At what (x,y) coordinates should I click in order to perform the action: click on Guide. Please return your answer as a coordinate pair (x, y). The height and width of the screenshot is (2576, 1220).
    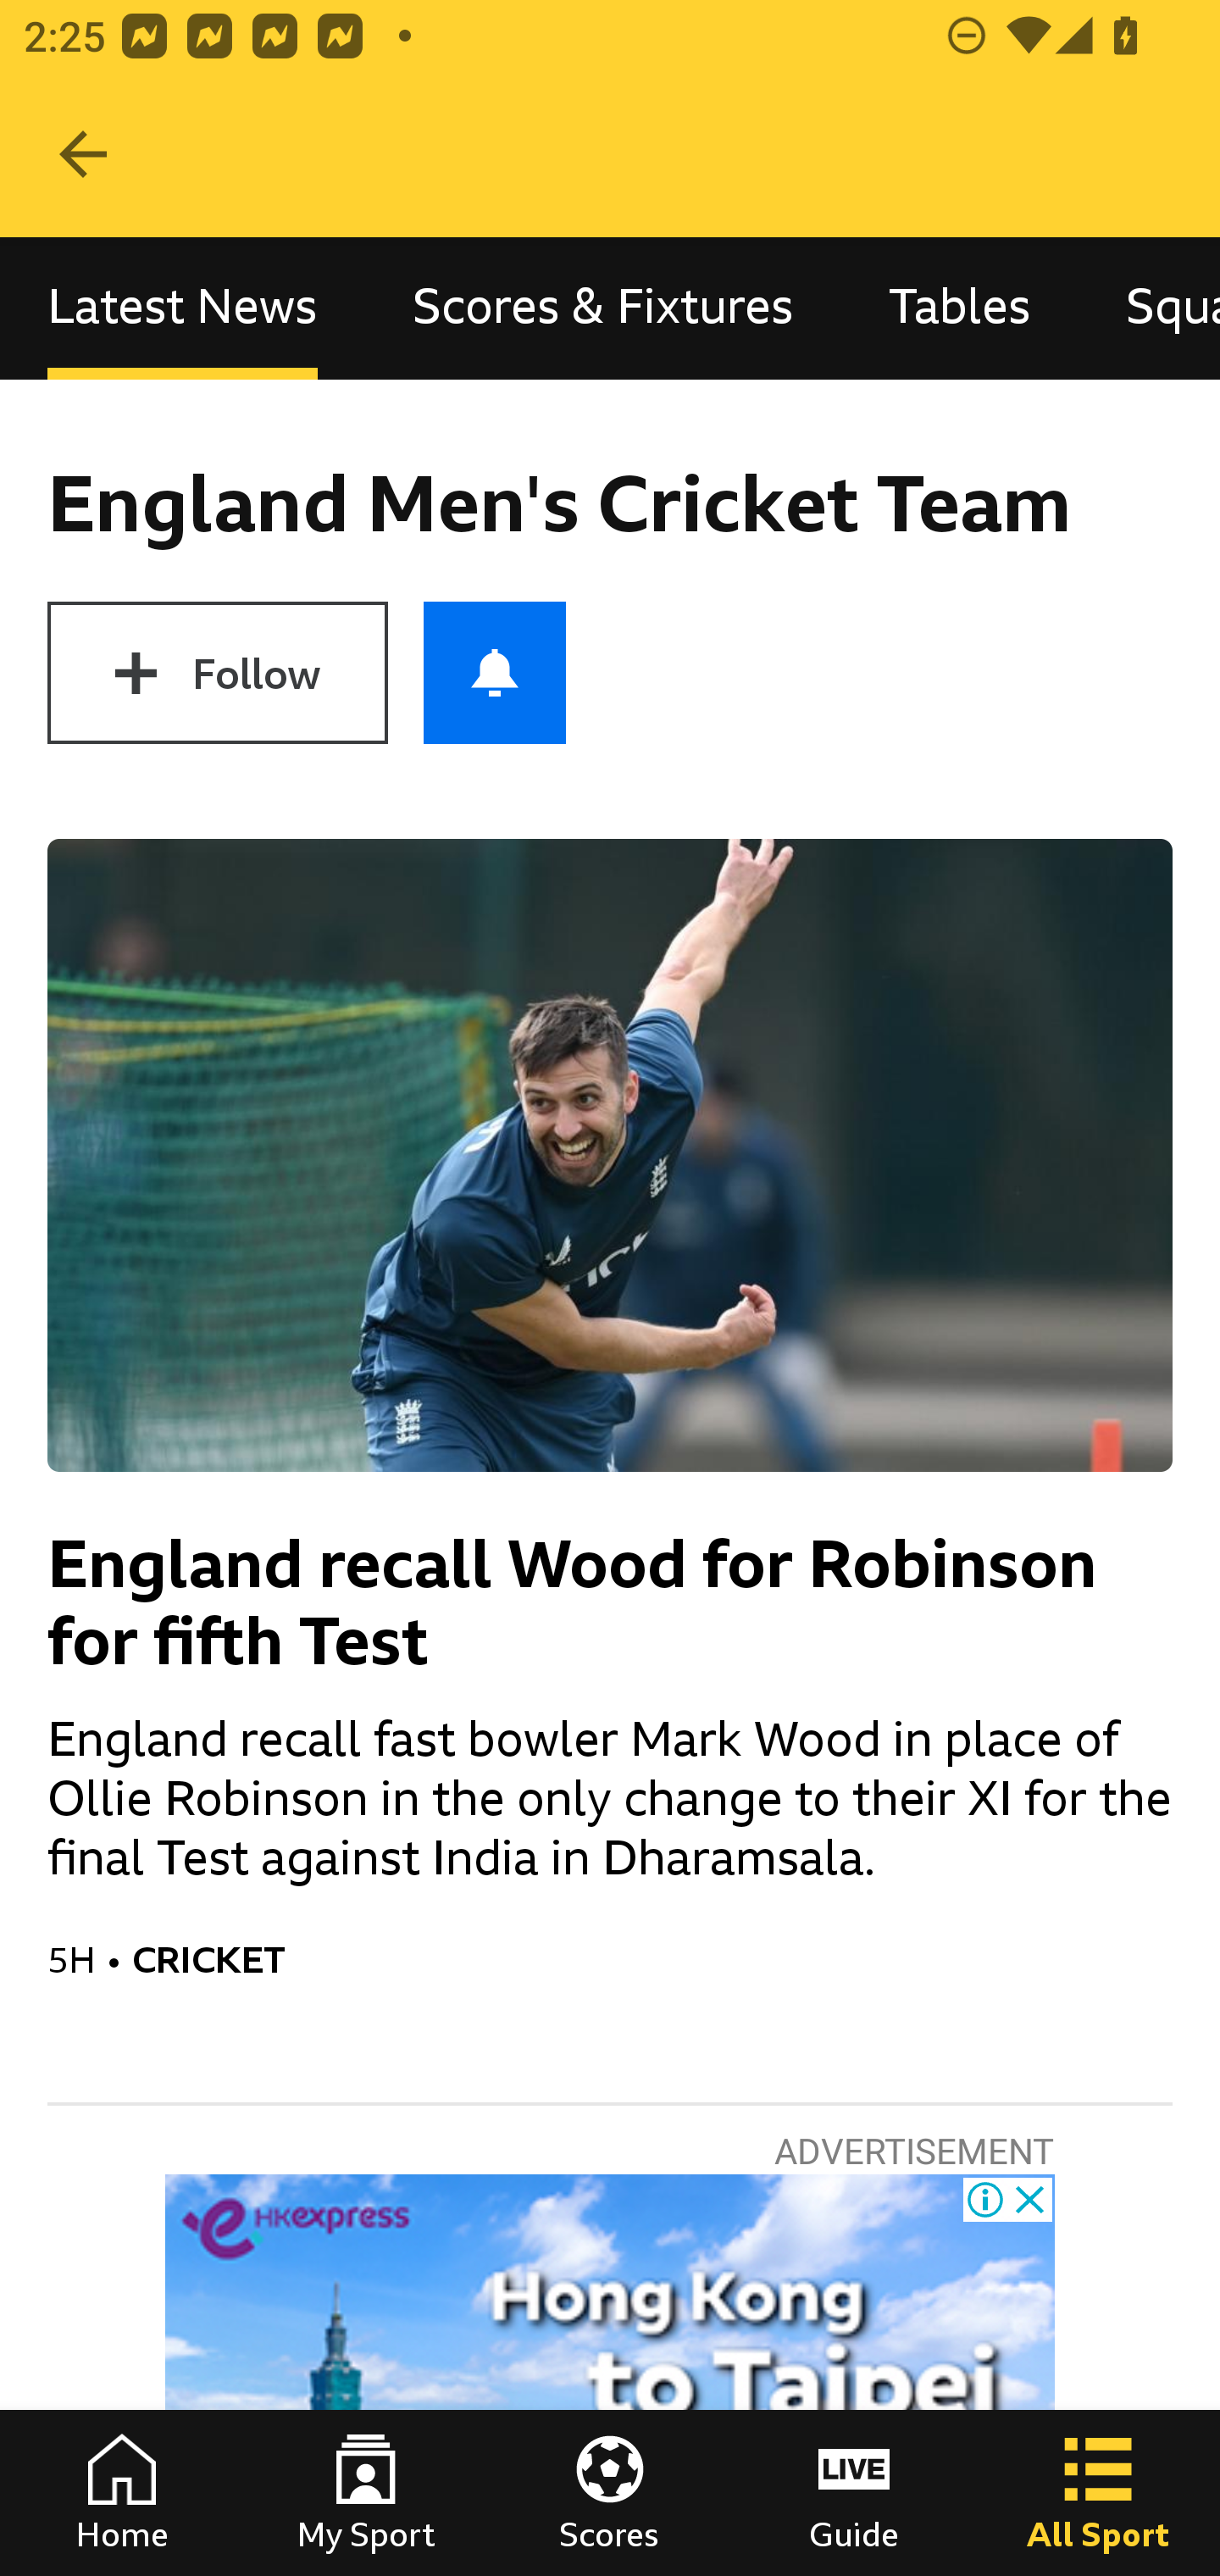
    Looking at the image, I should click on (854, 2493).